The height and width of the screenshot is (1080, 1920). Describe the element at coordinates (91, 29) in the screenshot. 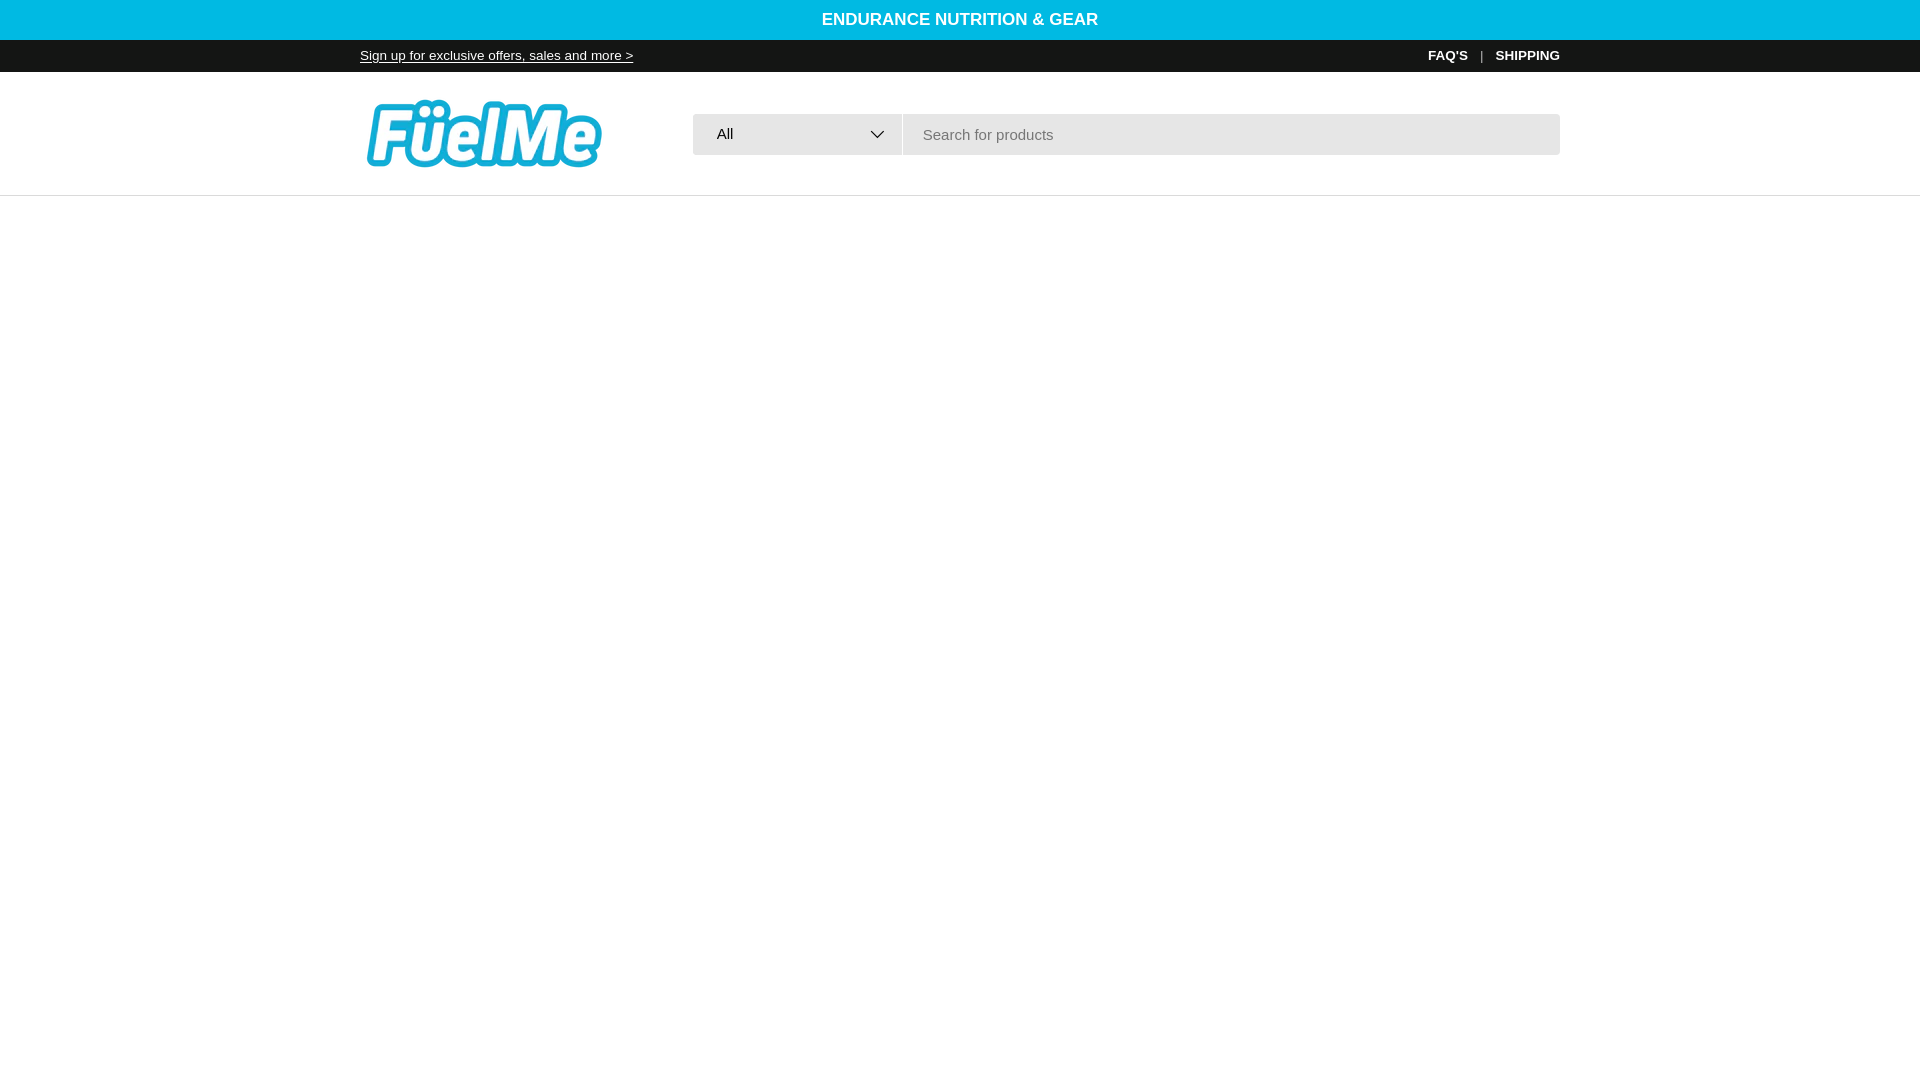

I see `SKIP TO CONTENT` at that location.